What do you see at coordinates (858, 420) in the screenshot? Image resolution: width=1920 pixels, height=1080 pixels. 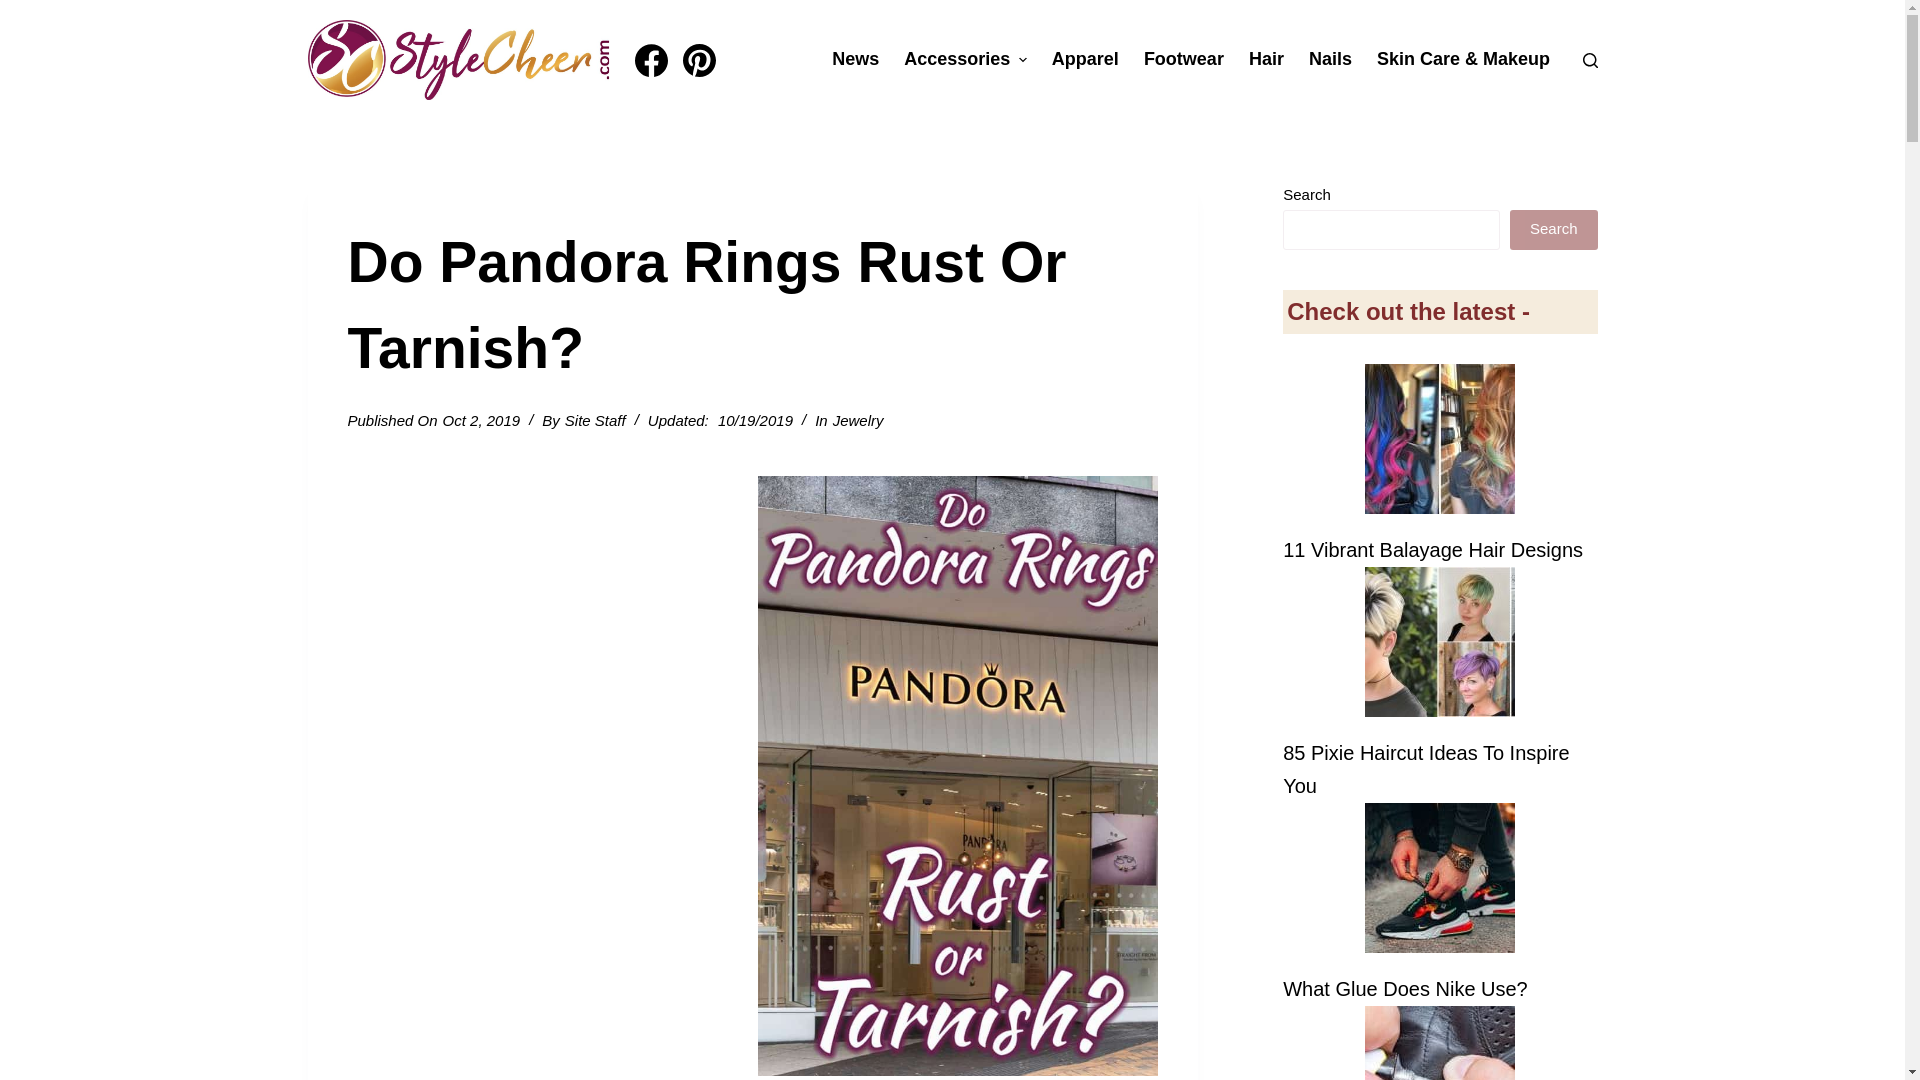 I see `Jewelry` at bounding box center [858, 420].